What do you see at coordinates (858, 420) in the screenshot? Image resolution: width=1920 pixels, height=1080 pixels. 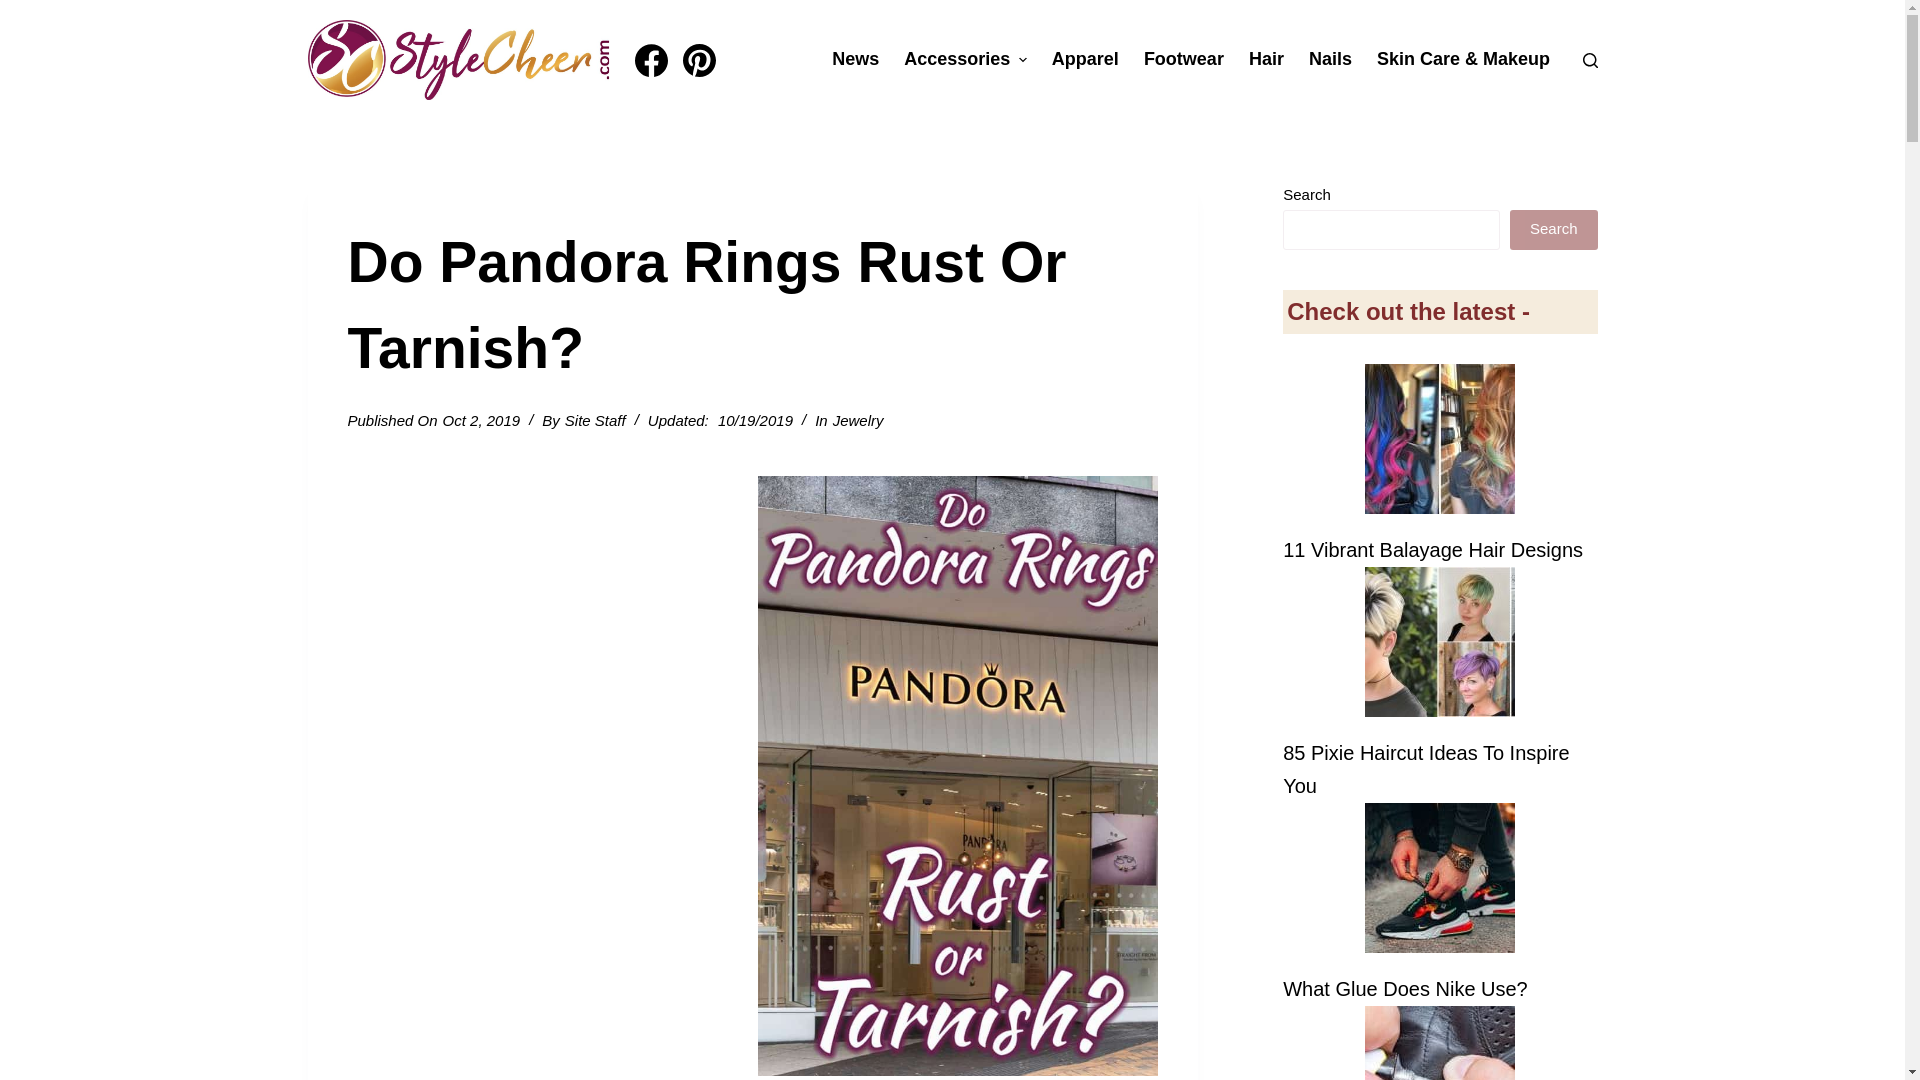 I see `Jewelry` at bounding box center [858, 420].